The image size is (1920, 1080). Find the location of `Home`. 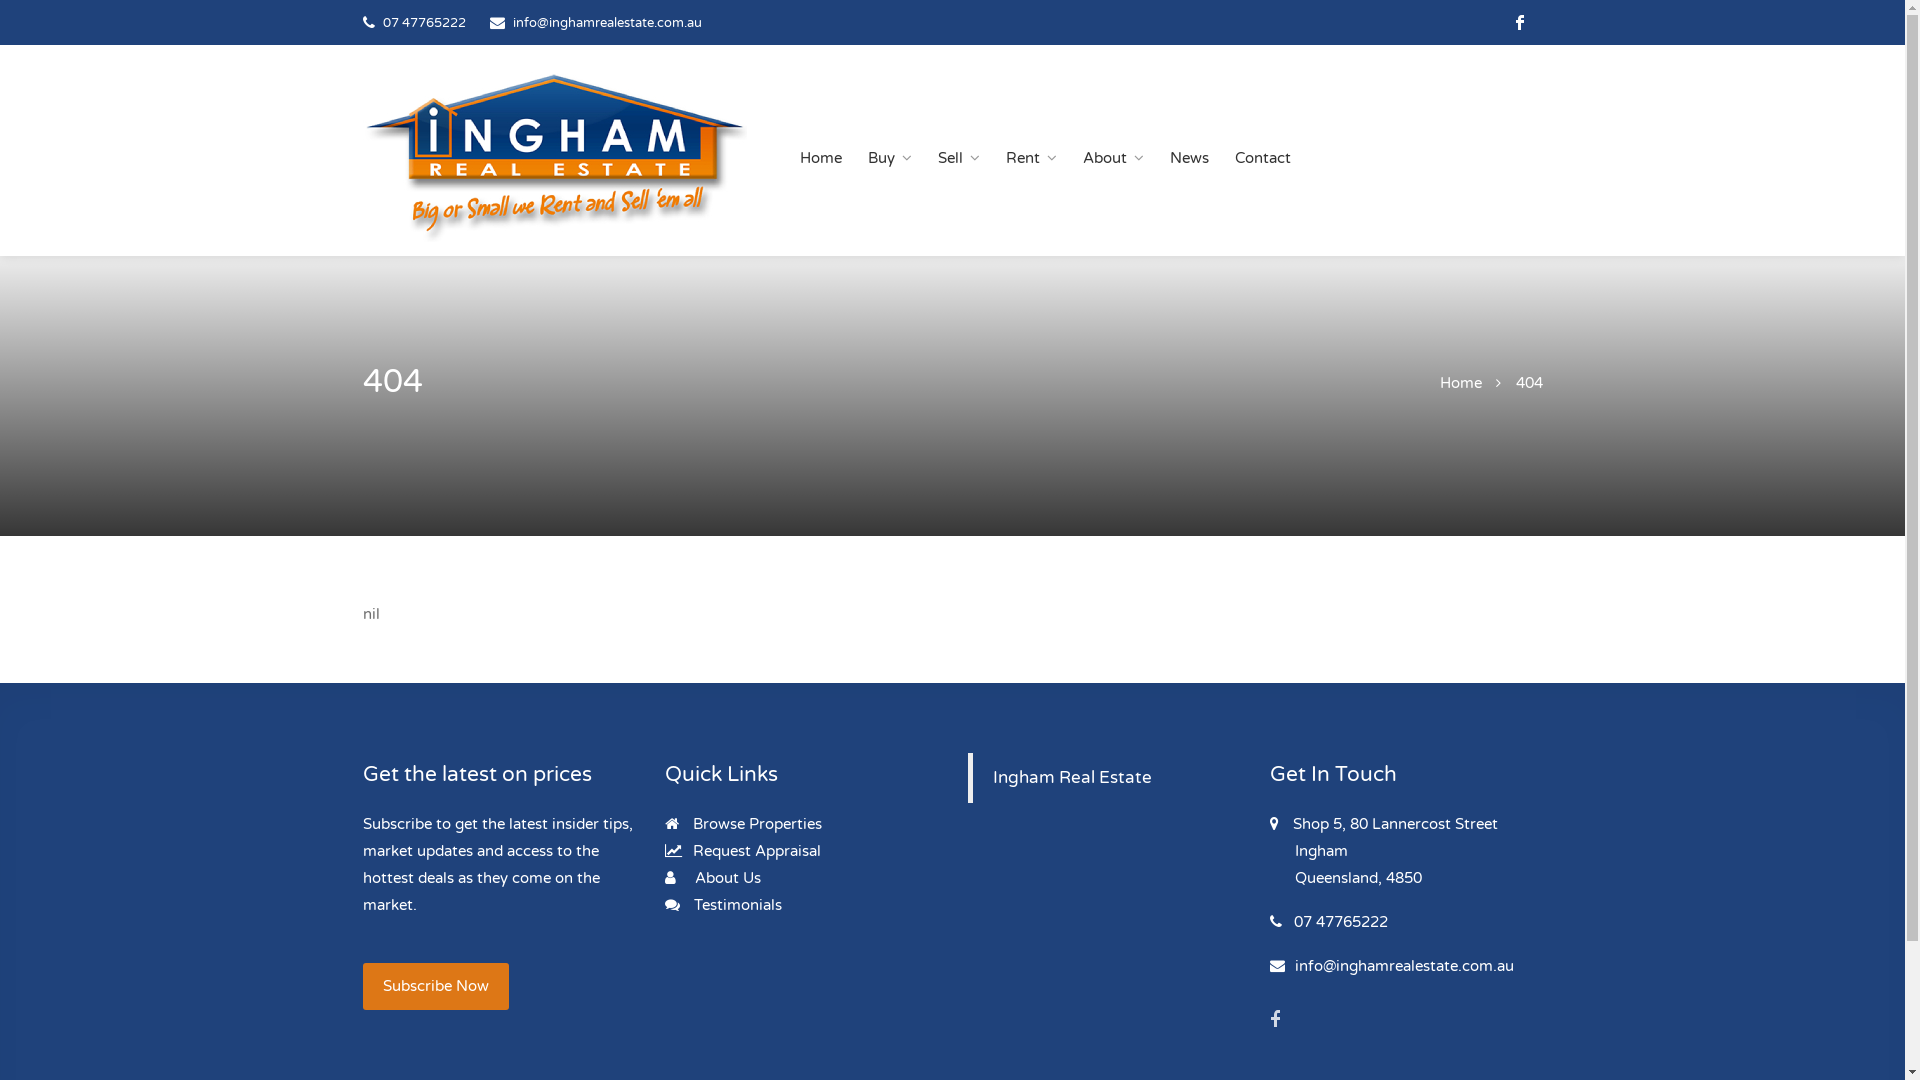

Home is located at coordinates (1461, 382).